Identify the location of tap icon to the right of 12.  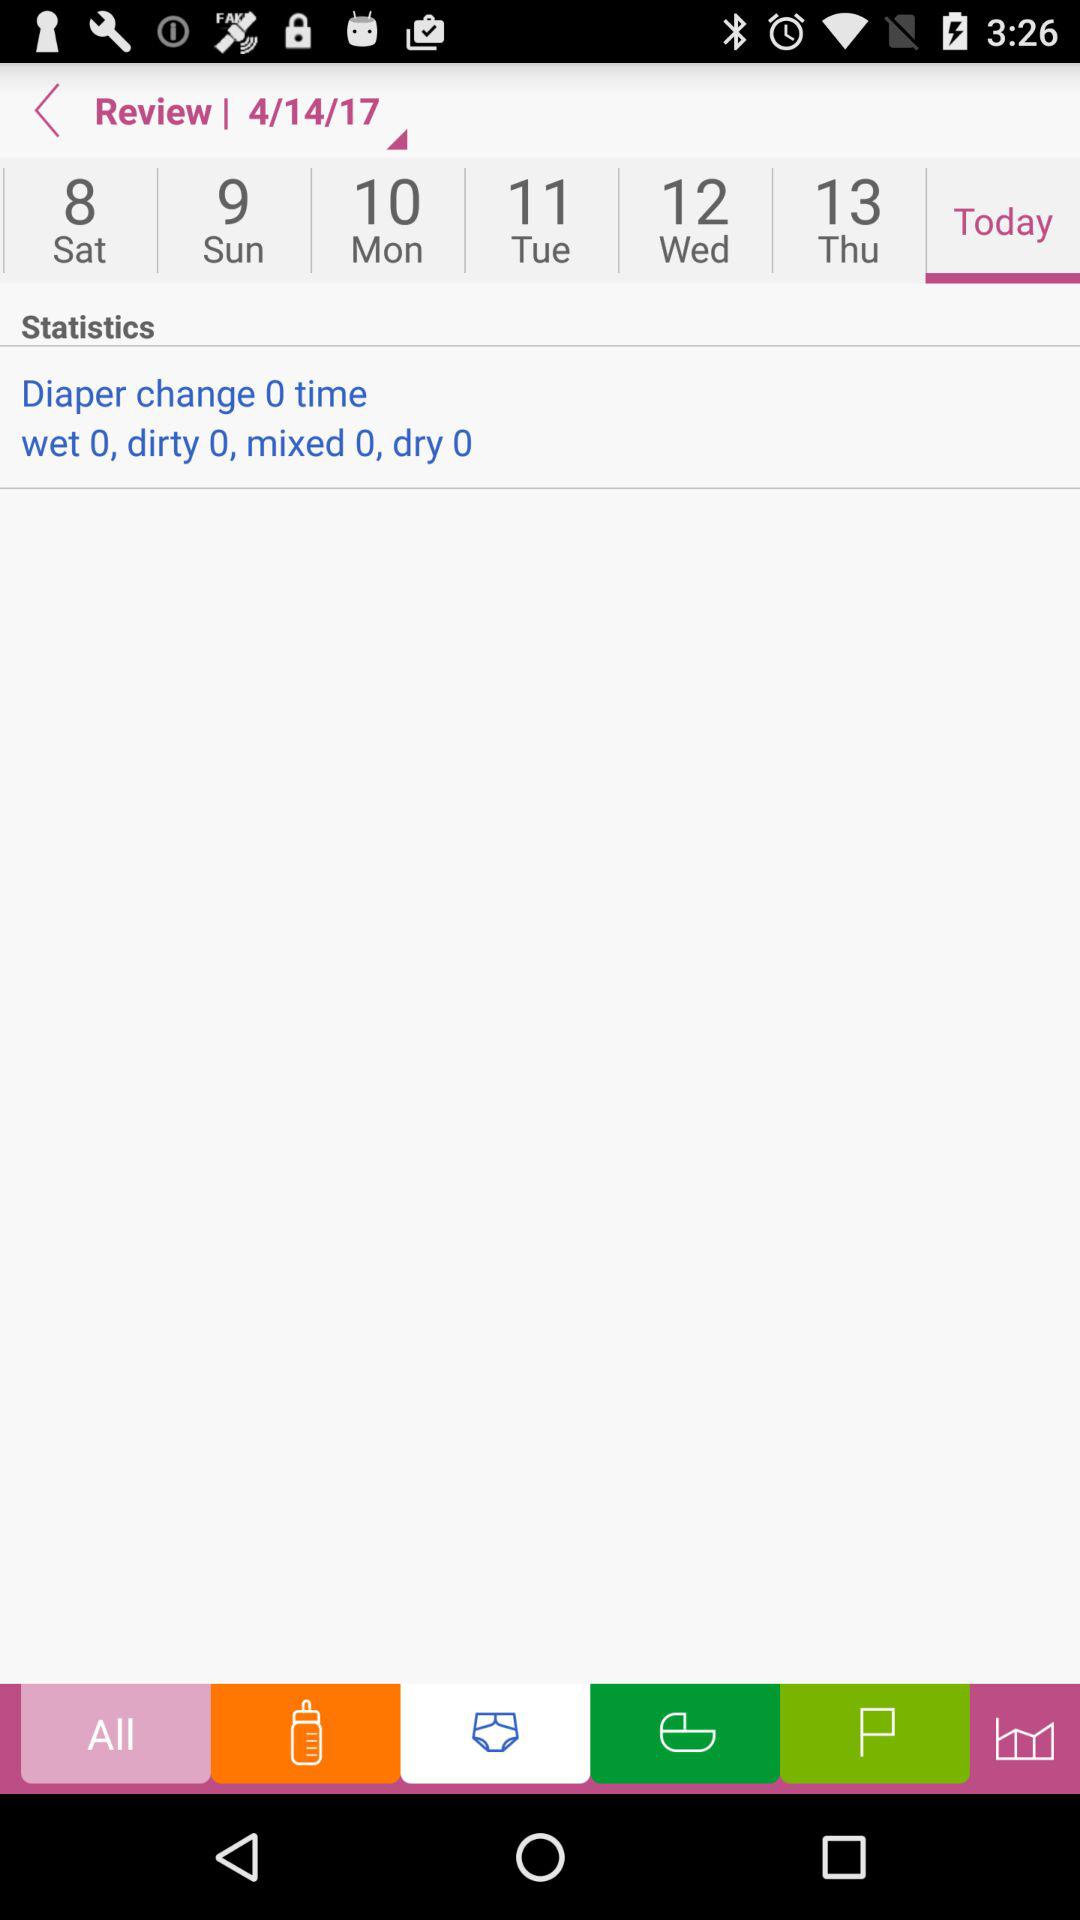
(848, 220).